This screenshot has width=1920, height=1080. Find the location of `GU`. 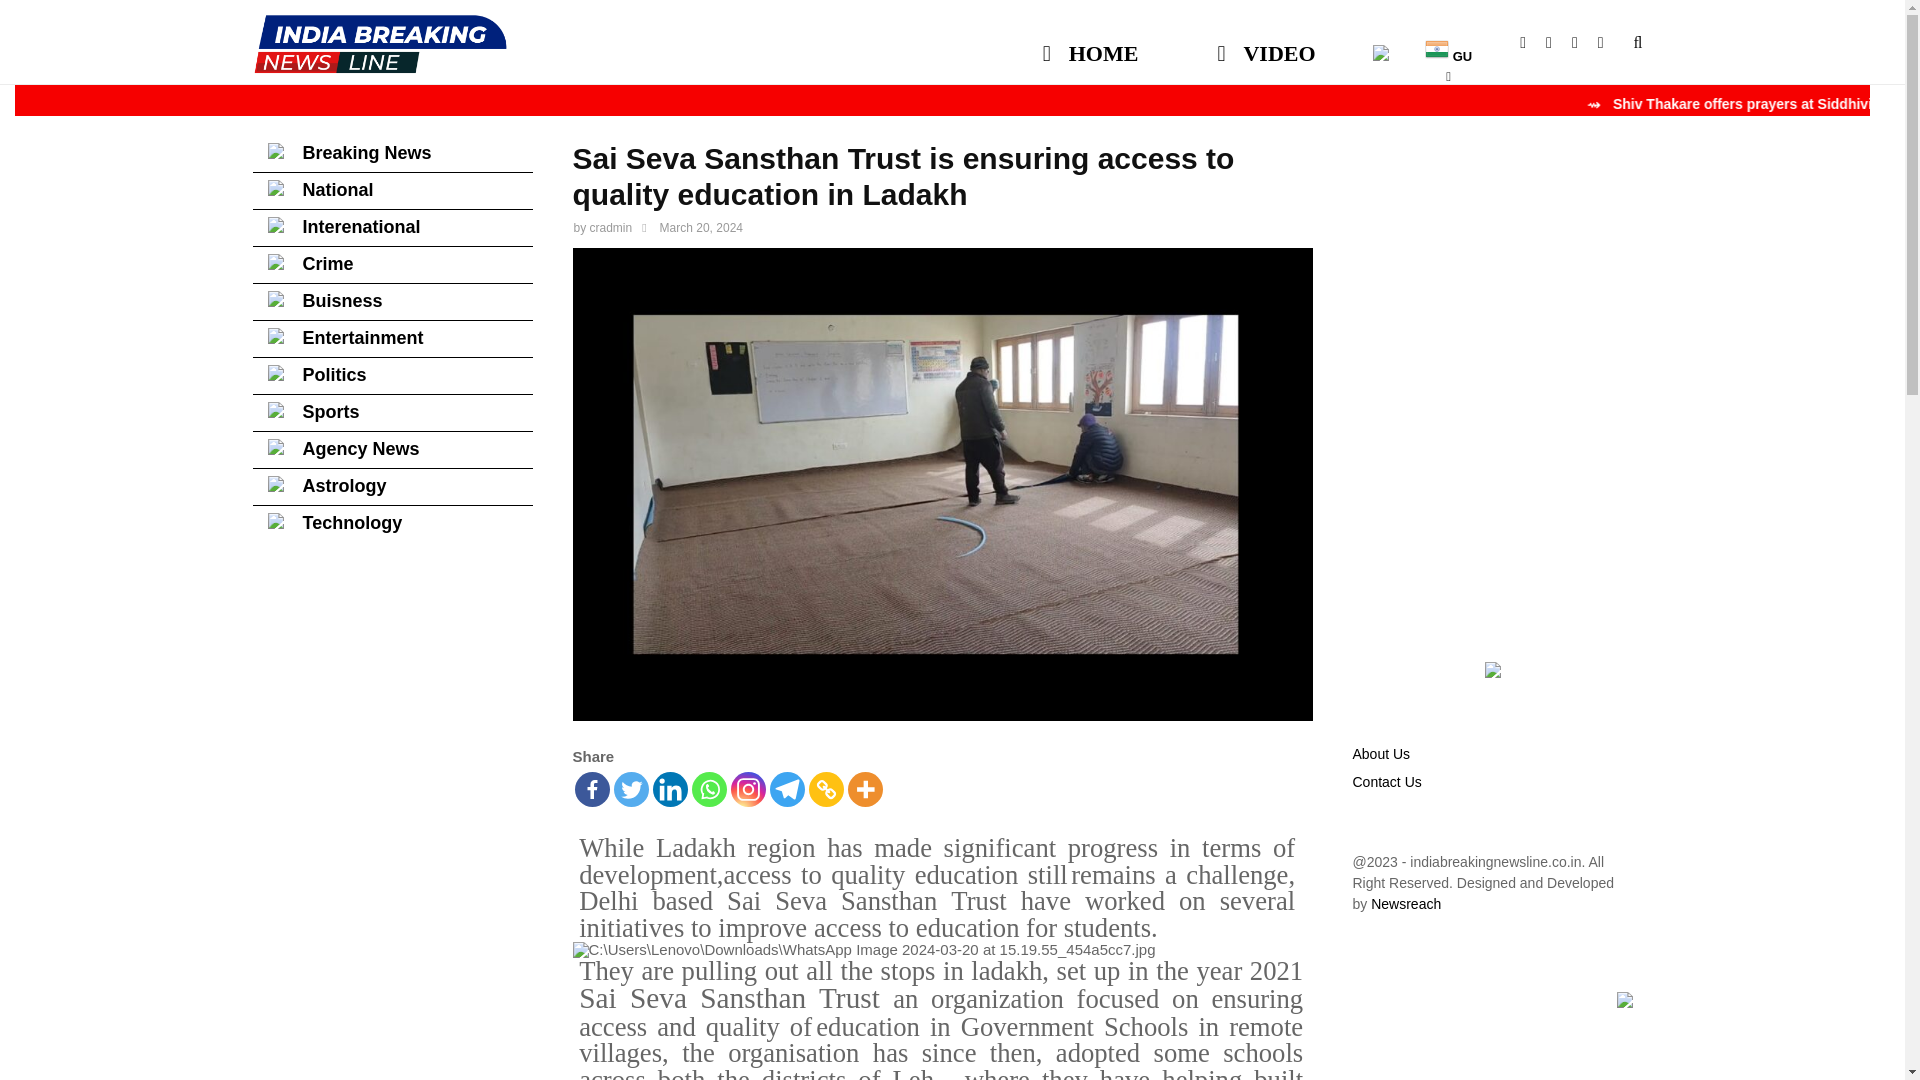

GU is located at coordinates (1448, 44).